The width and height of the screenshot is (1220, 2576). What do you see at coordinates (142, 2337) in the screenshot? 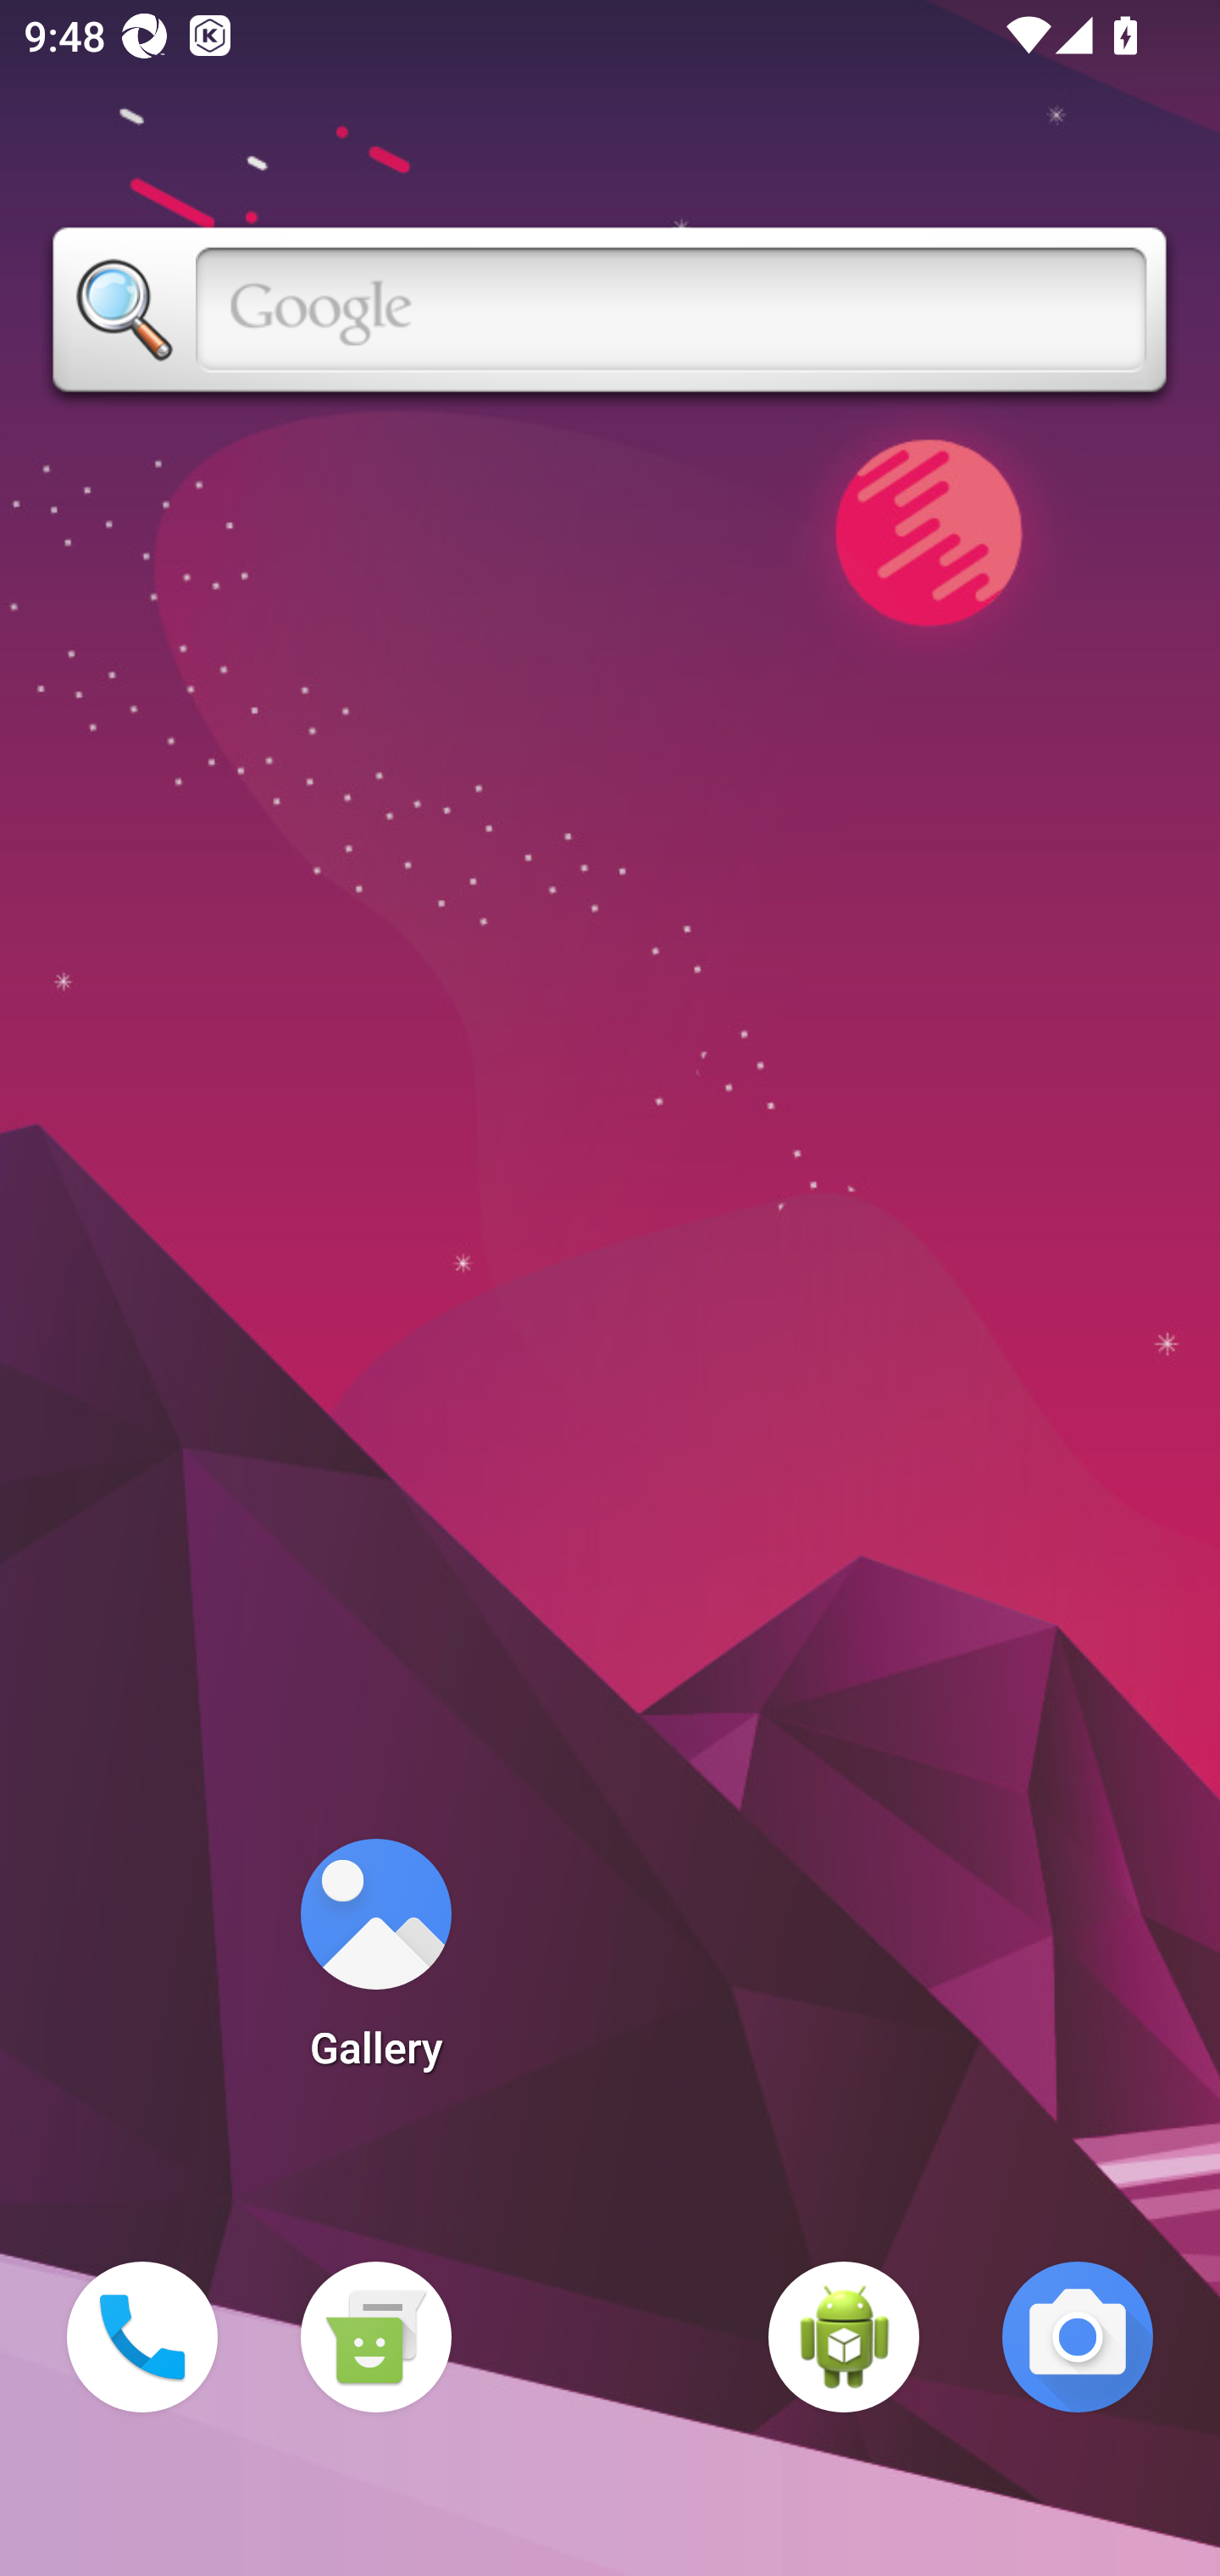
I see `Phone` at bounding box center [142, 2337].